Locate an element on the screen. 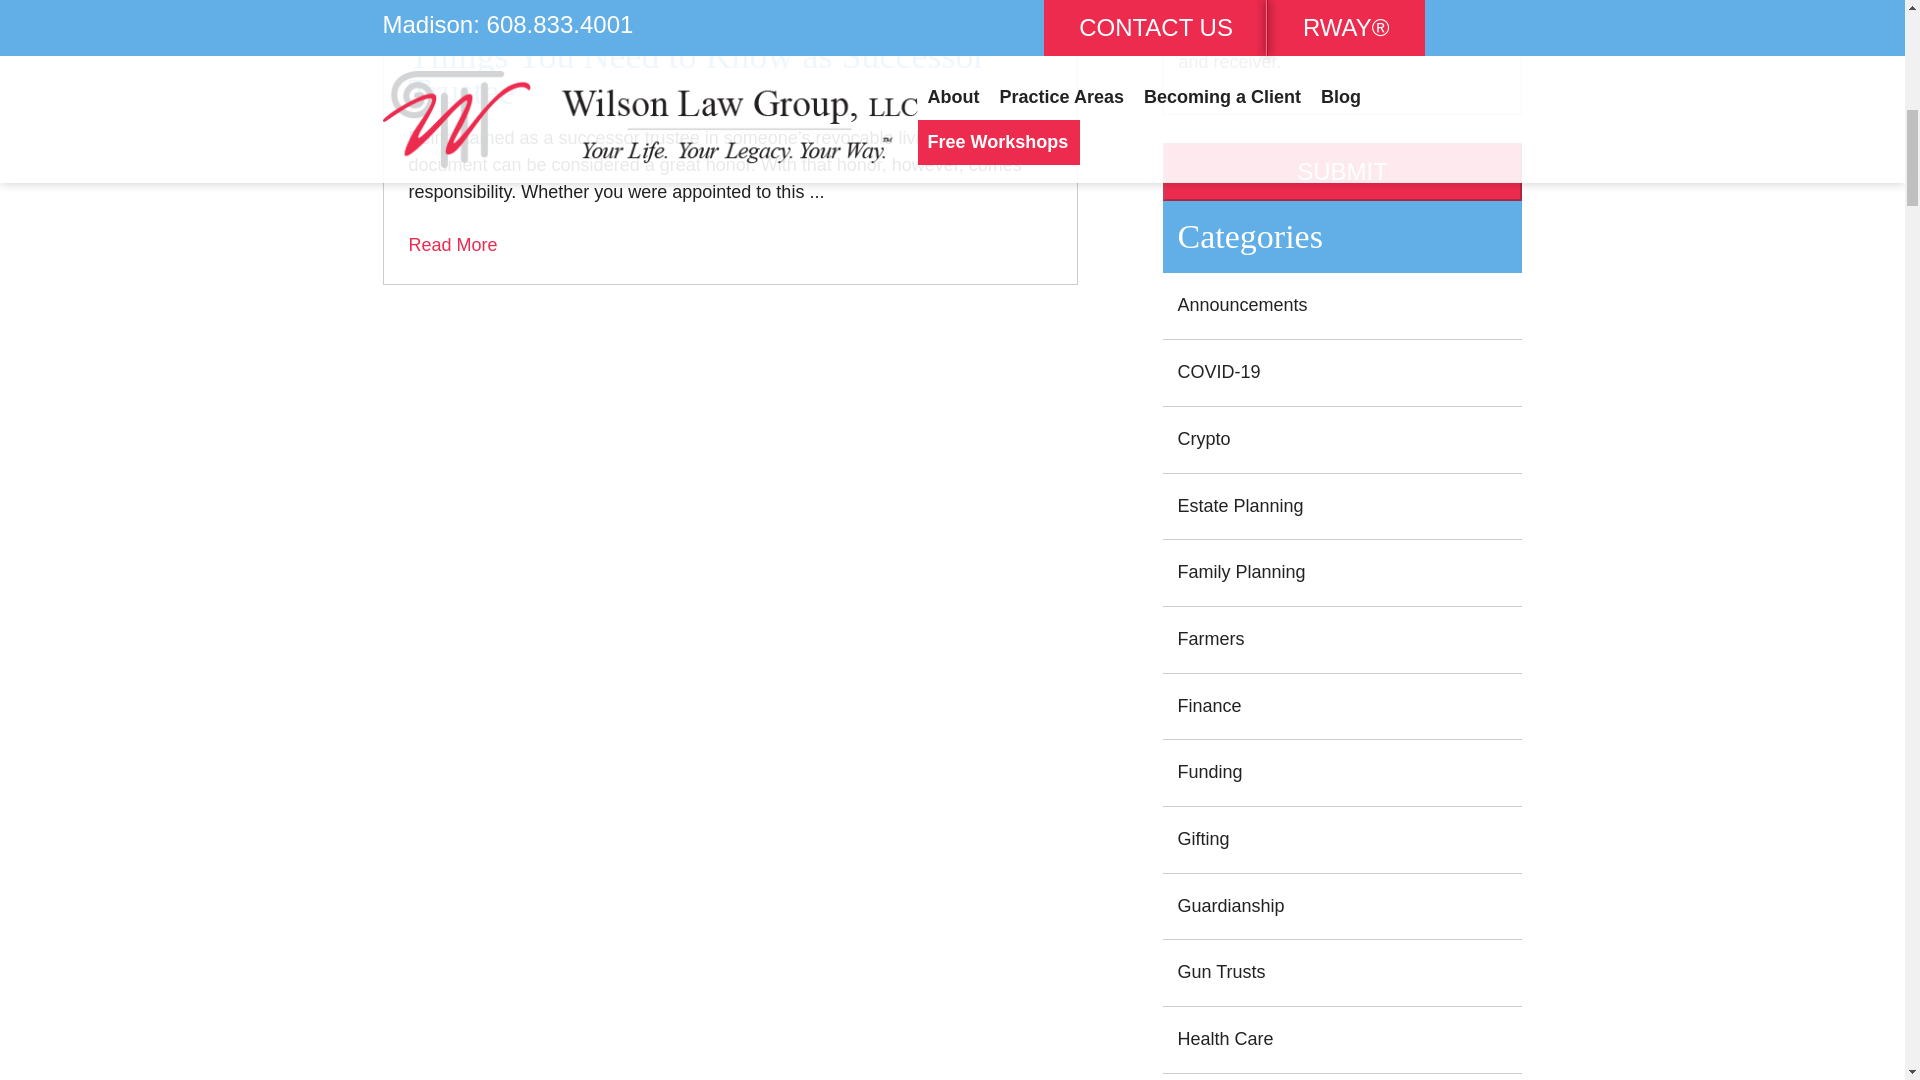  Read More is located at coordinates (452, 244).